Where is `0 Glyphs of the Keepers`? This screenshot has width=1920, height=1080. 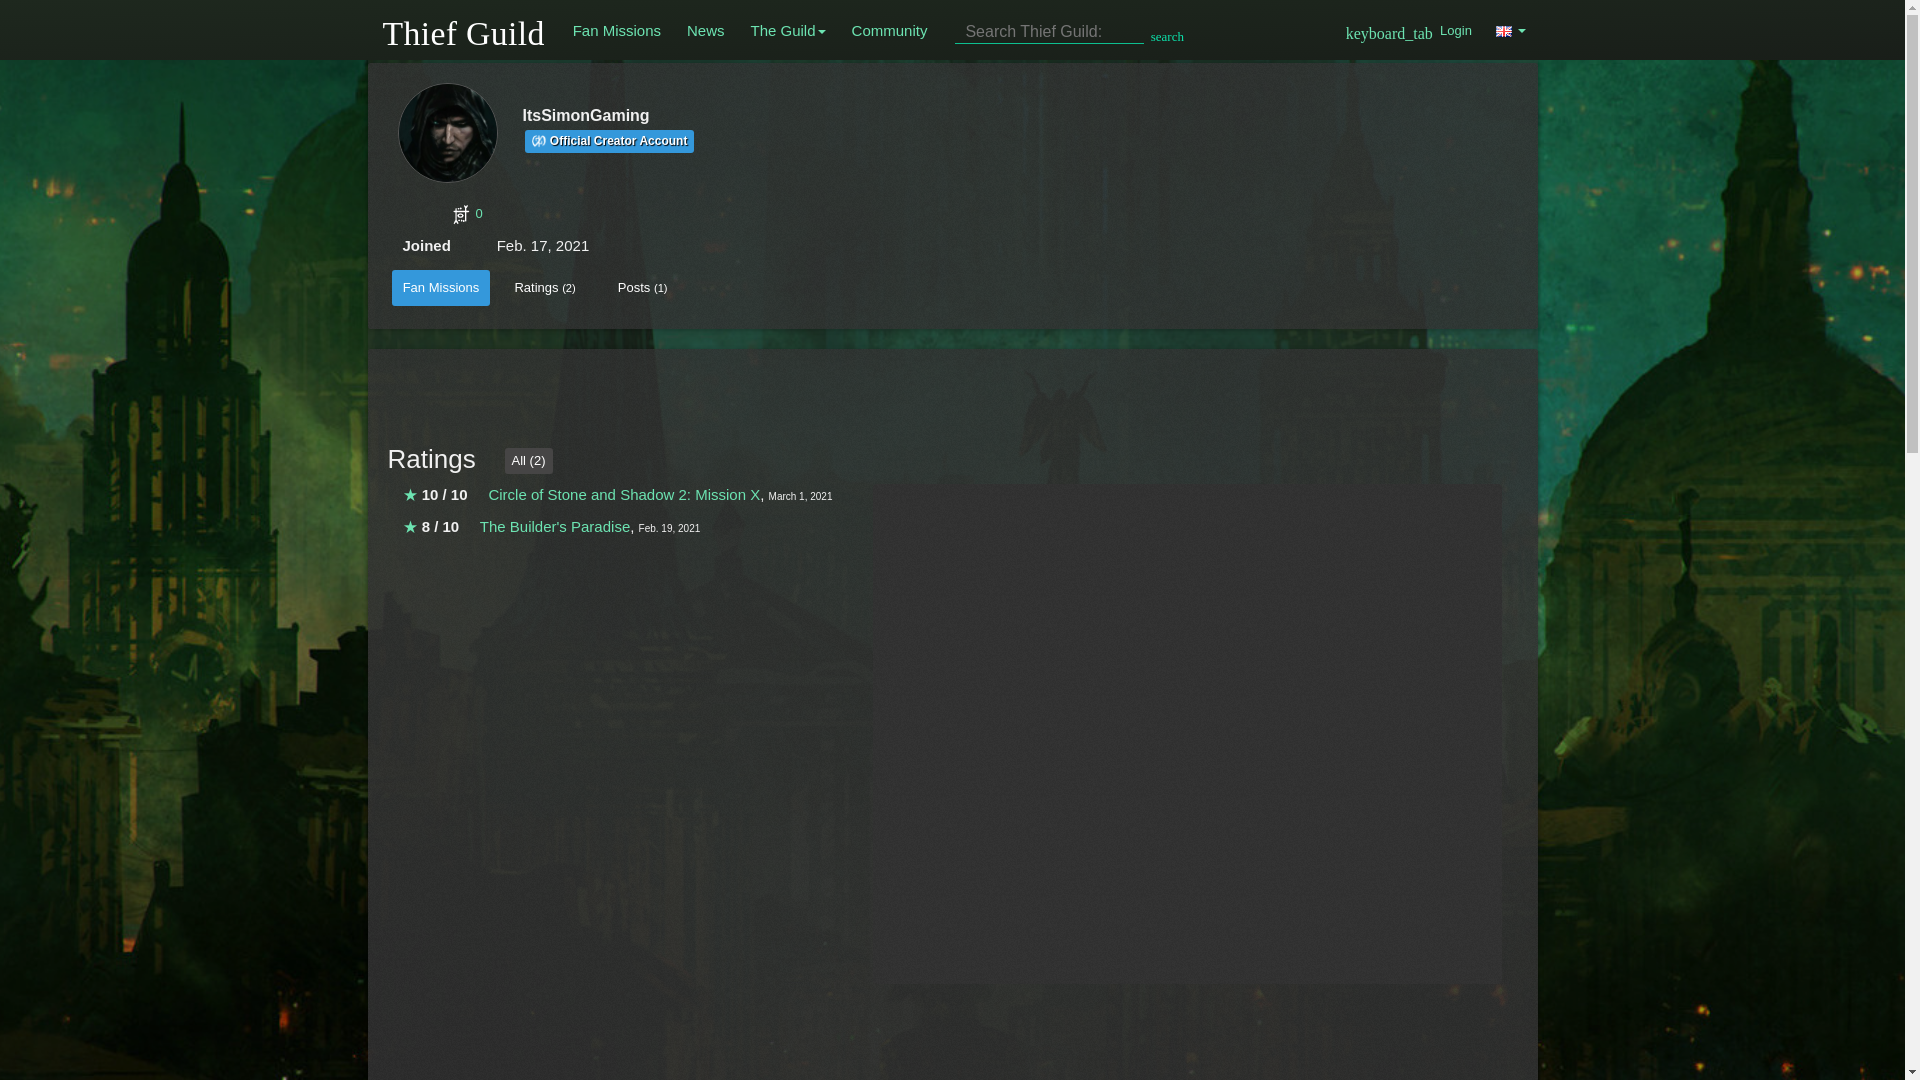 0 Glyphs of the Keepers is located at coordinates (790, 214).